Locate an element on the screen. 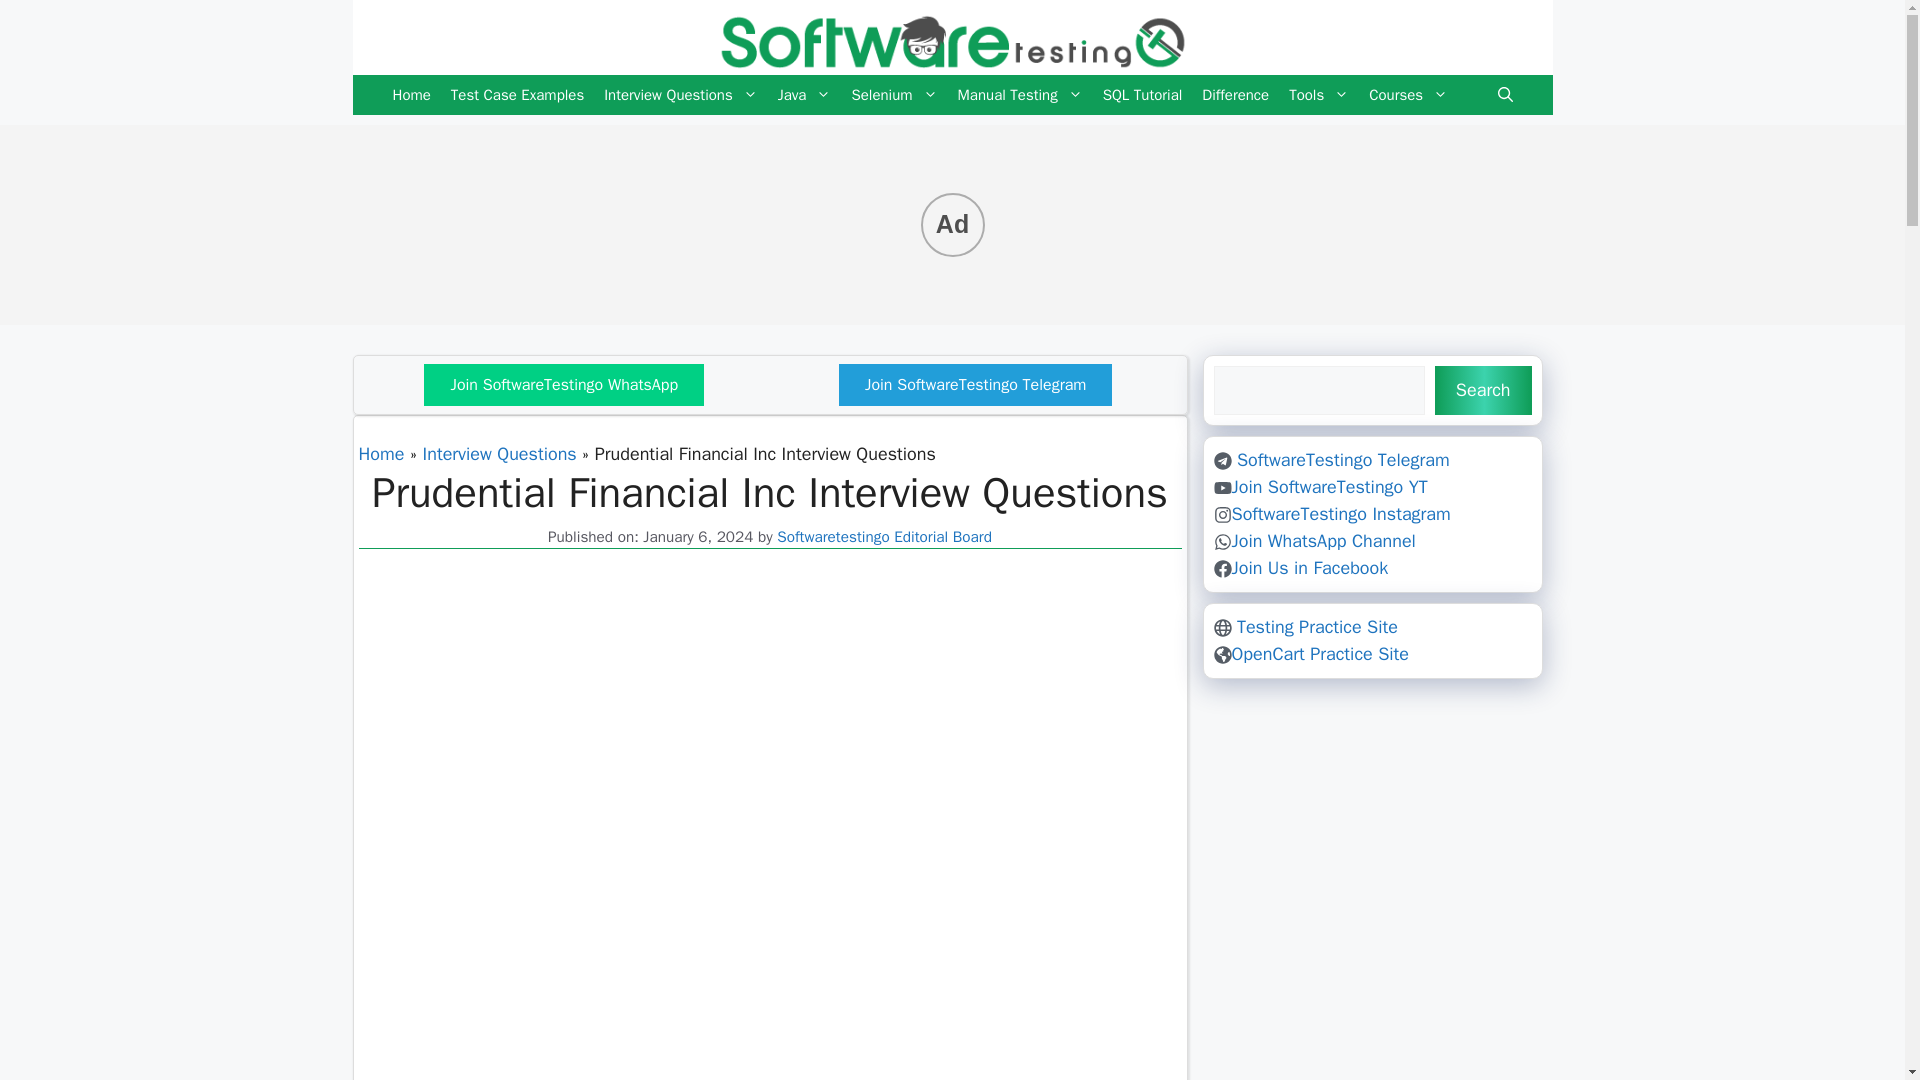 This screenshot has height=1080, width=1920. Advertisement is located at coordinates (770, 817).